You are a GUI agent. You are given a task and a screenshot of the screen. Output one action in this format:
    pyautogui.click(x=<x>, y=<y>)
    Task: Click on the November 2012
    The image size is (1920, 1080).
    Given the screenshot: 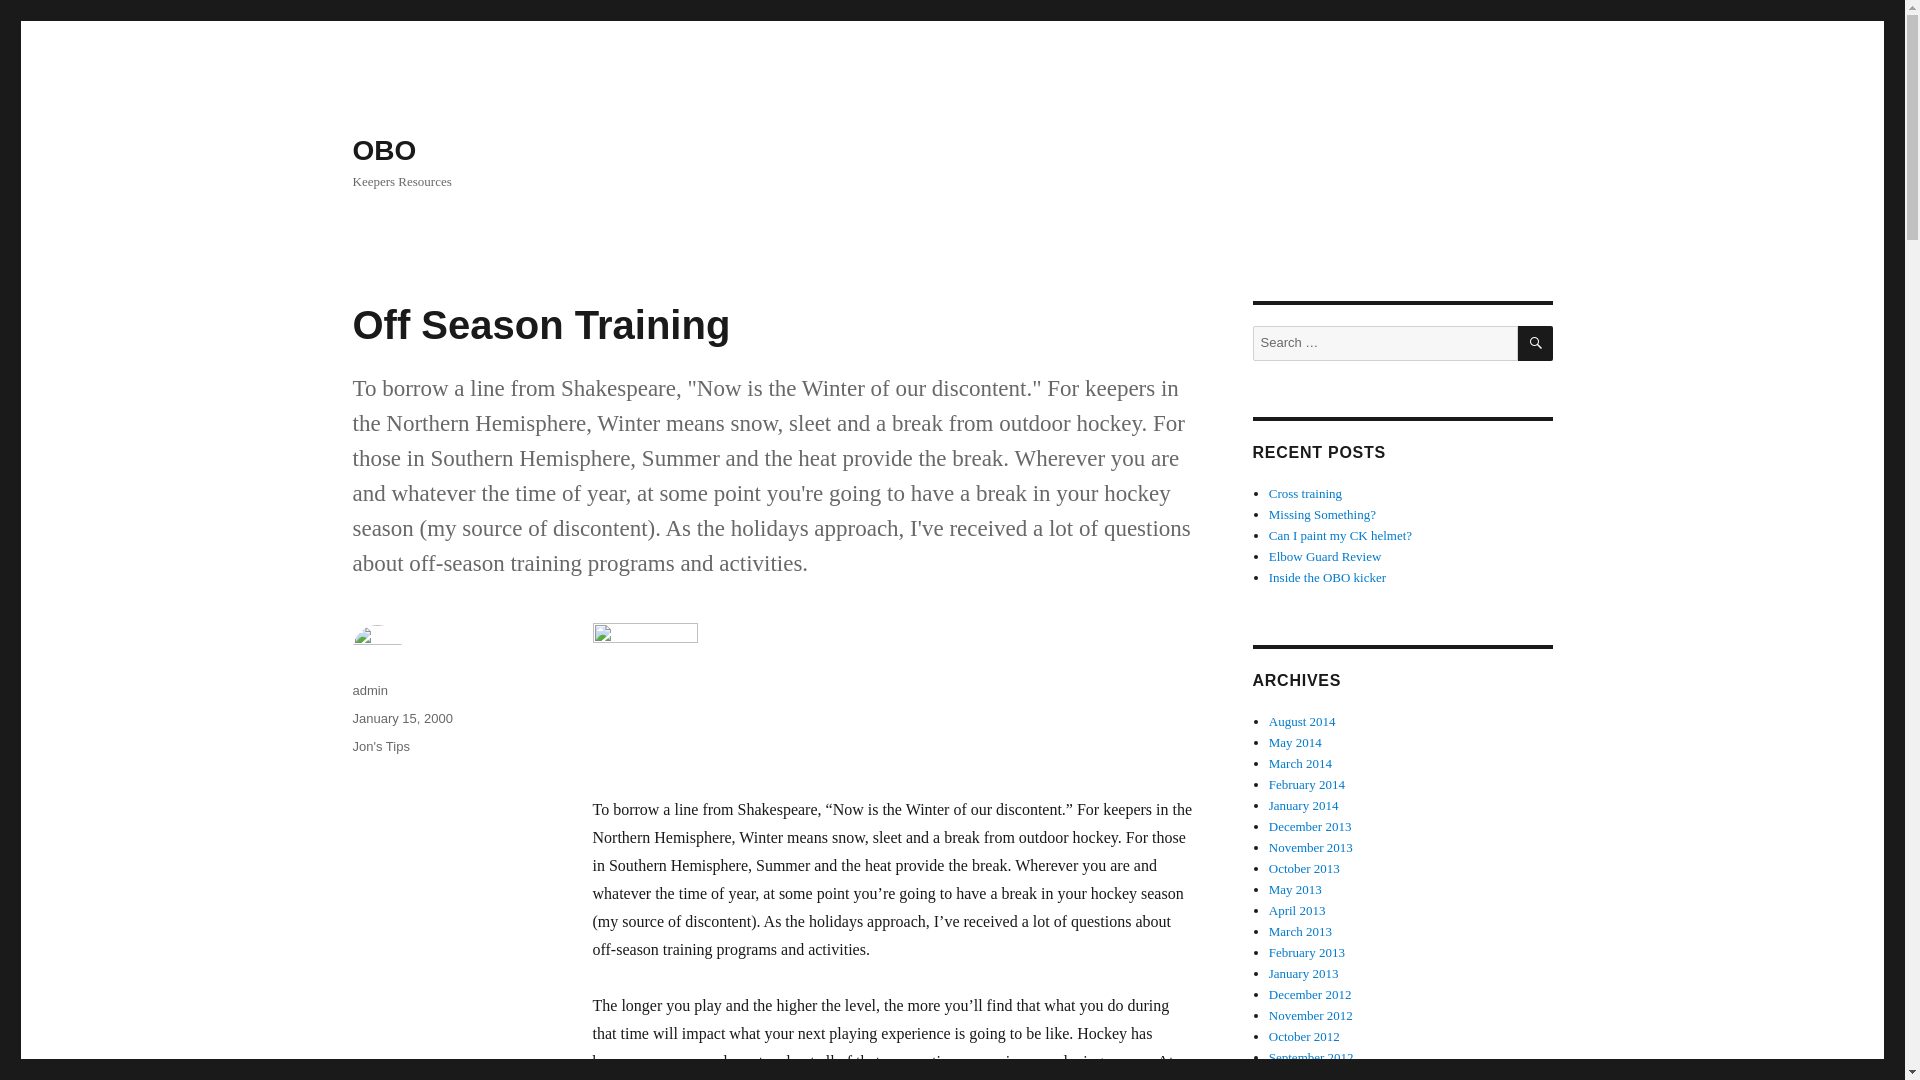 What is the action you would take?
    pyautogui.click(x=1311, y=1014)
    